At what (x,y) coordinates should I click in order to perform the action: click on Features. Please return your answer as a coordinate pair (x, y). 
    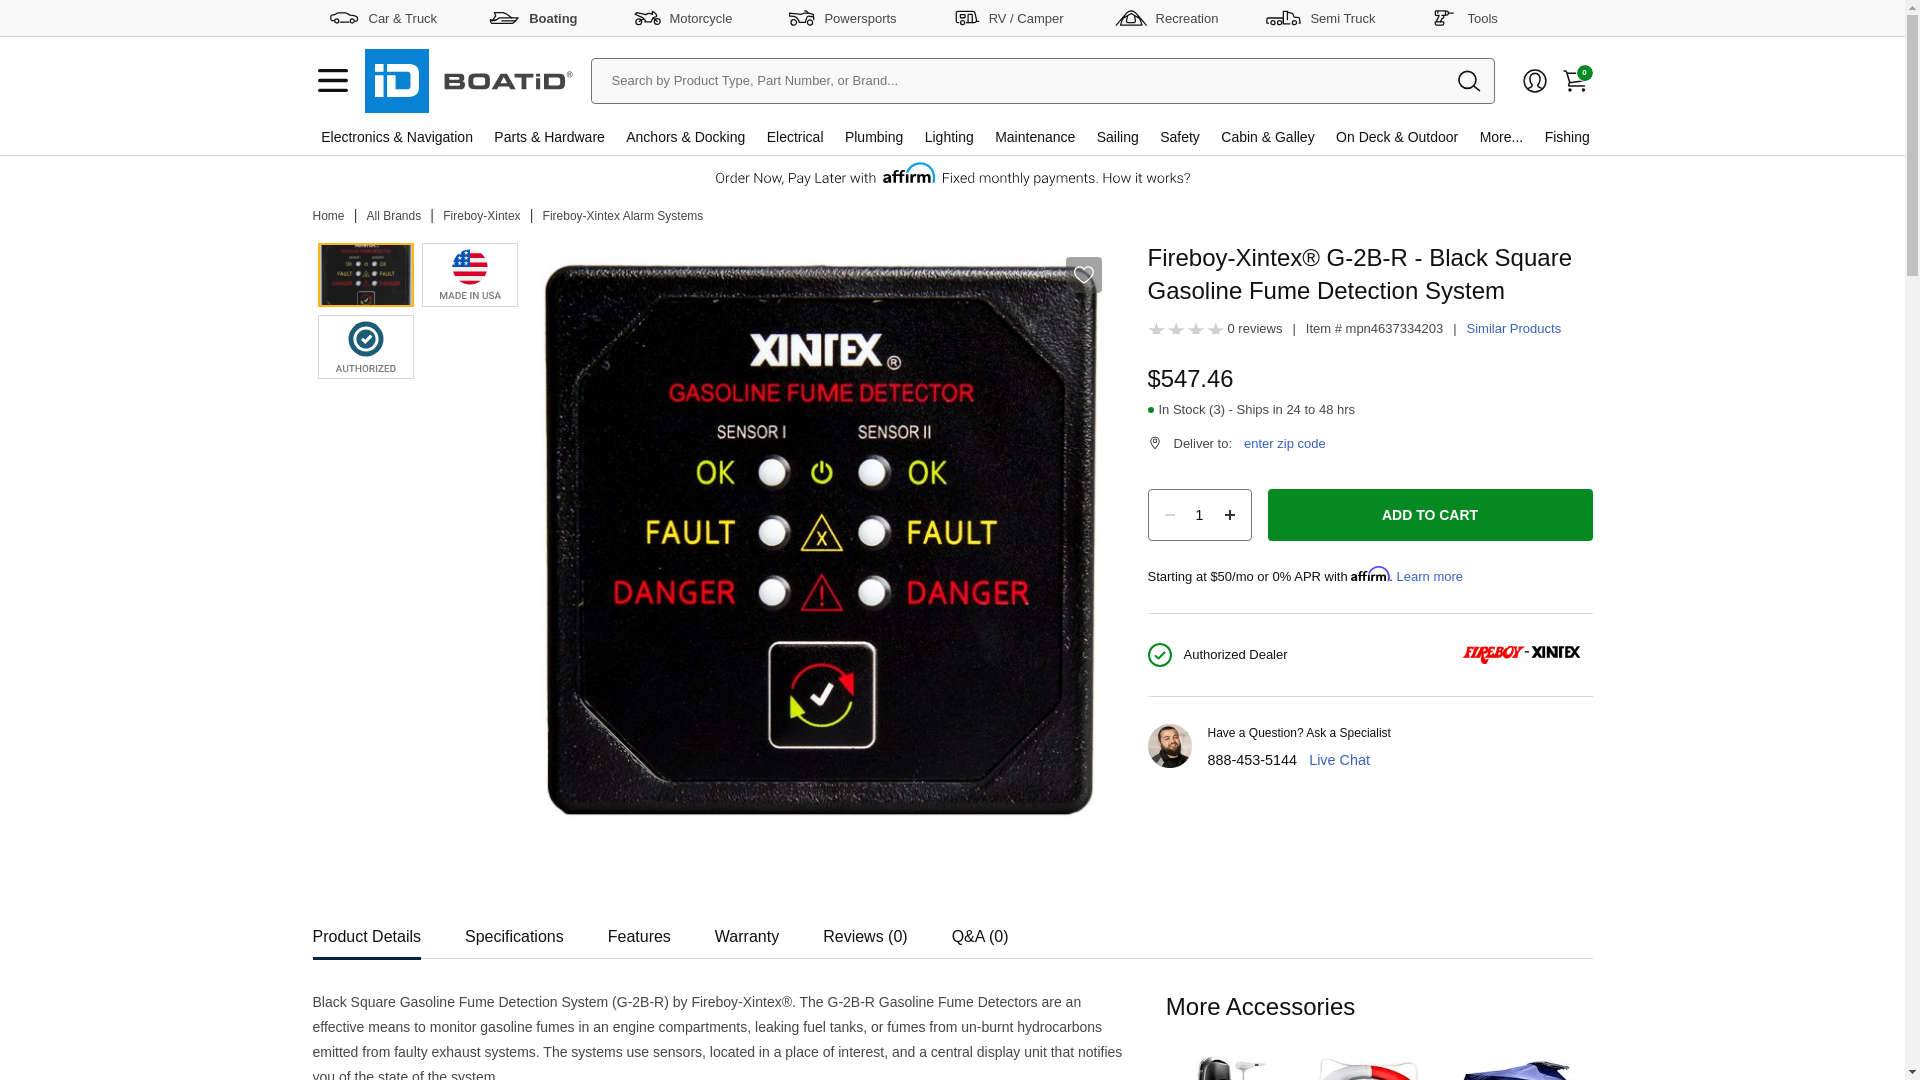
    Looking at the image, I should click on (639, 930).